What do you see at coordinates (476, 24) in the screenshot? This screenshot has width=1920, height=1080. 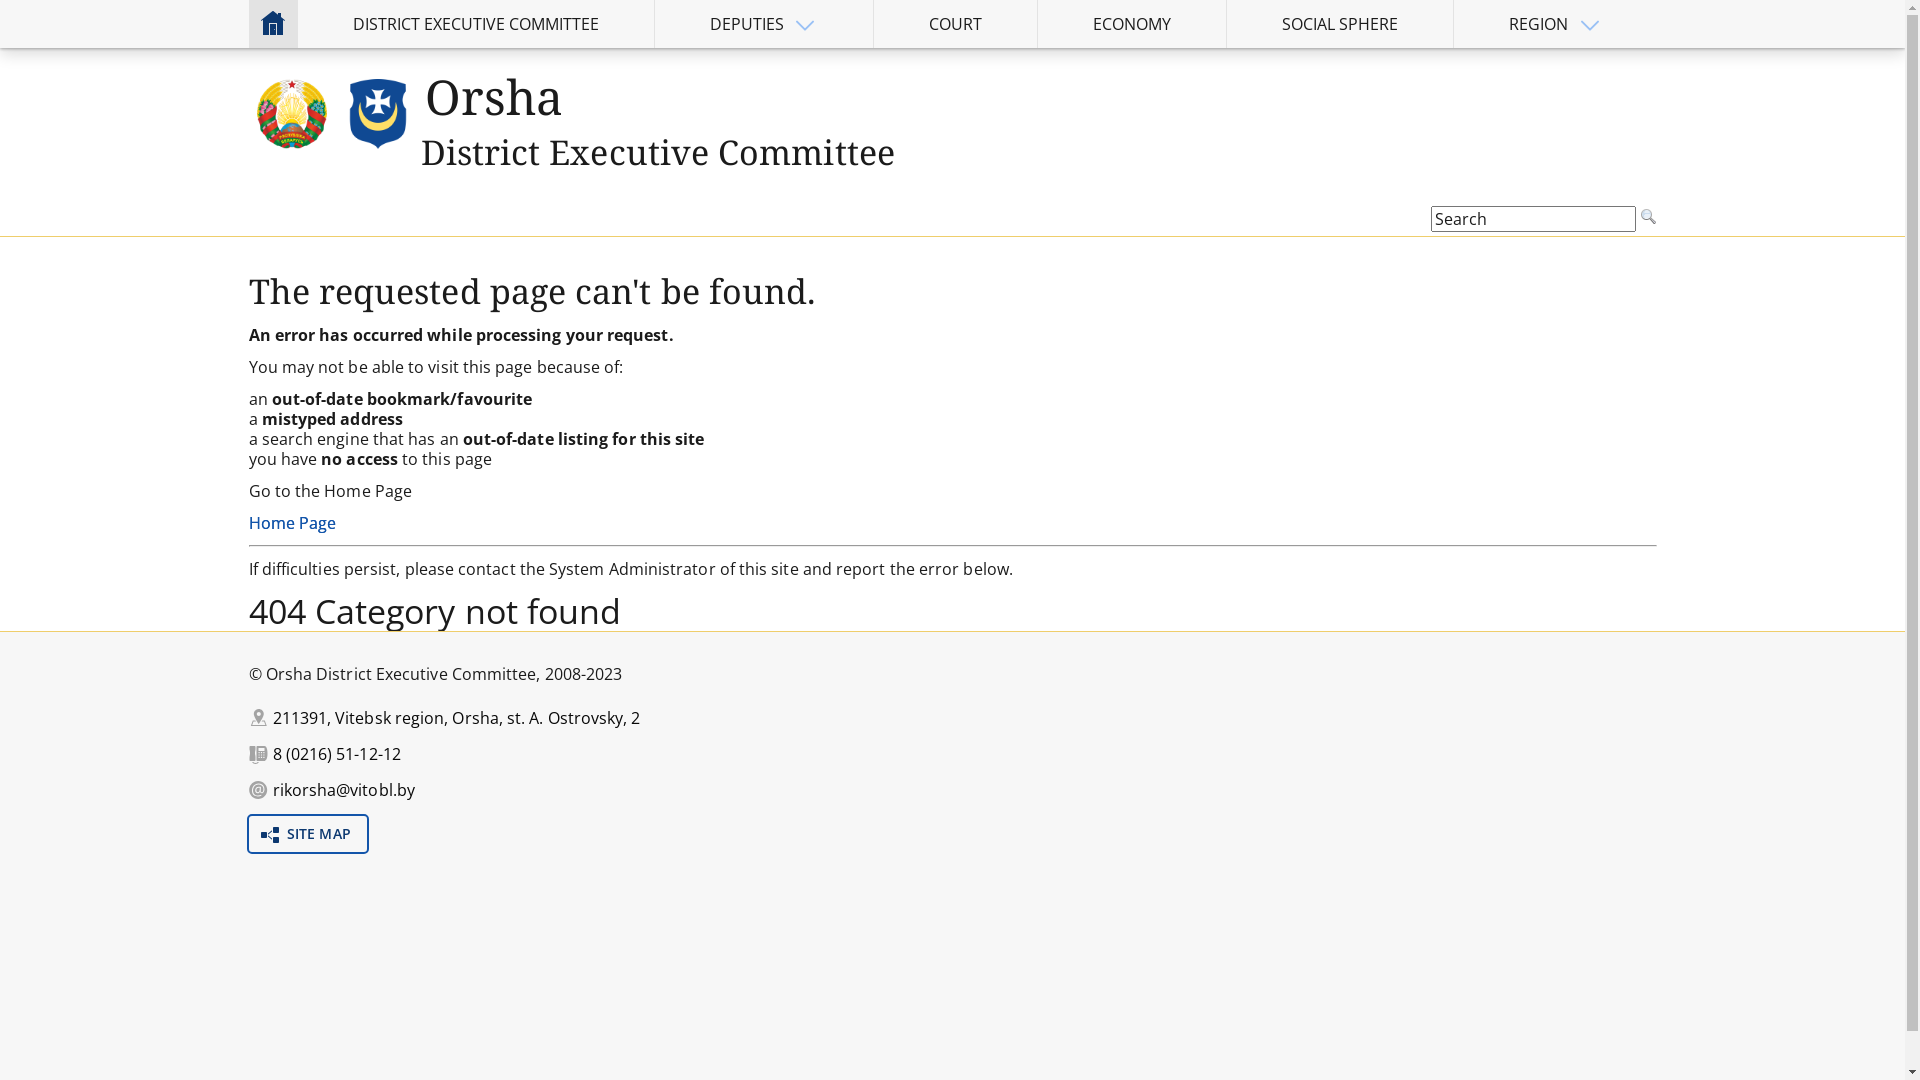 I see `DISTRICT EXECUTIVE COMMITTEE` at bounding box center [476, 24].